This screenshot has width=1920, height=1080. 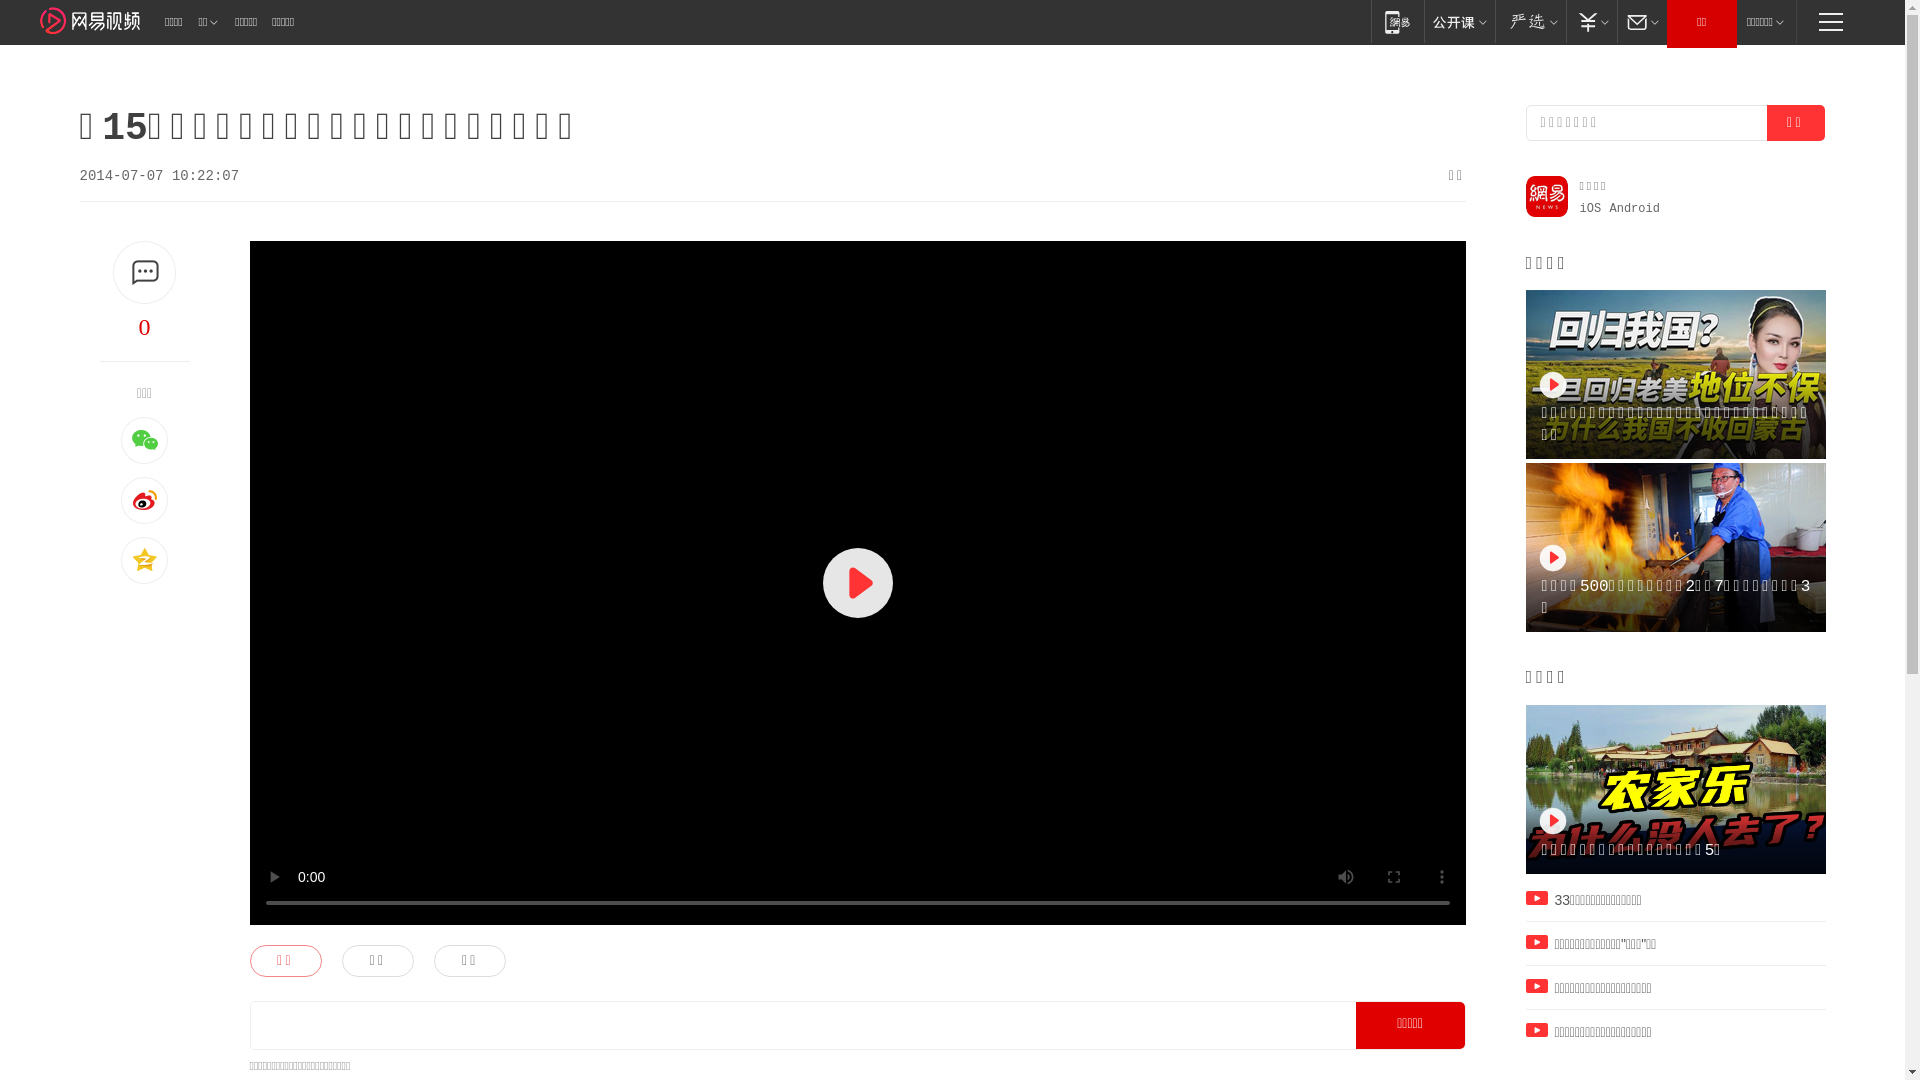 I want to click on 0, so click(x=145, y=327).